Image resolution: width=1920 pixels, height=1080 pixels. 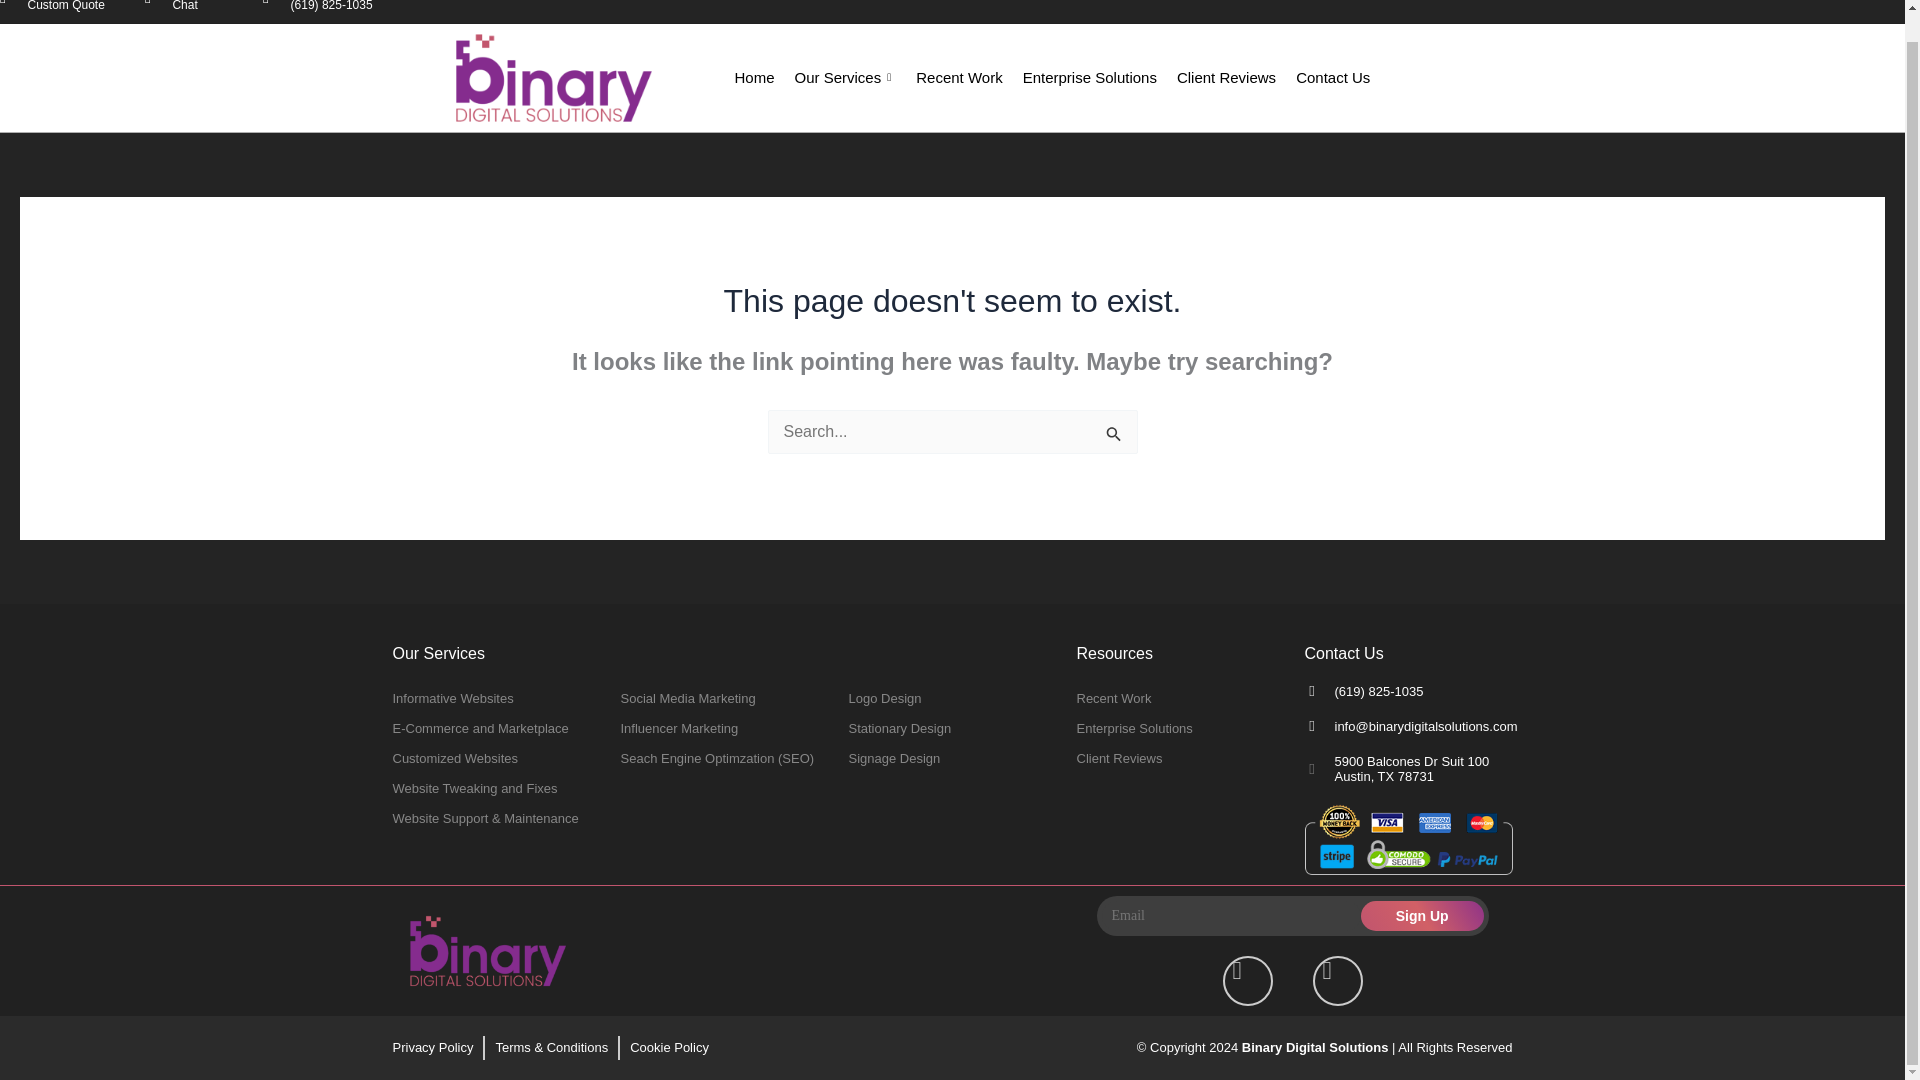 I want to click on Recent Work, so click(x=958, y=77).